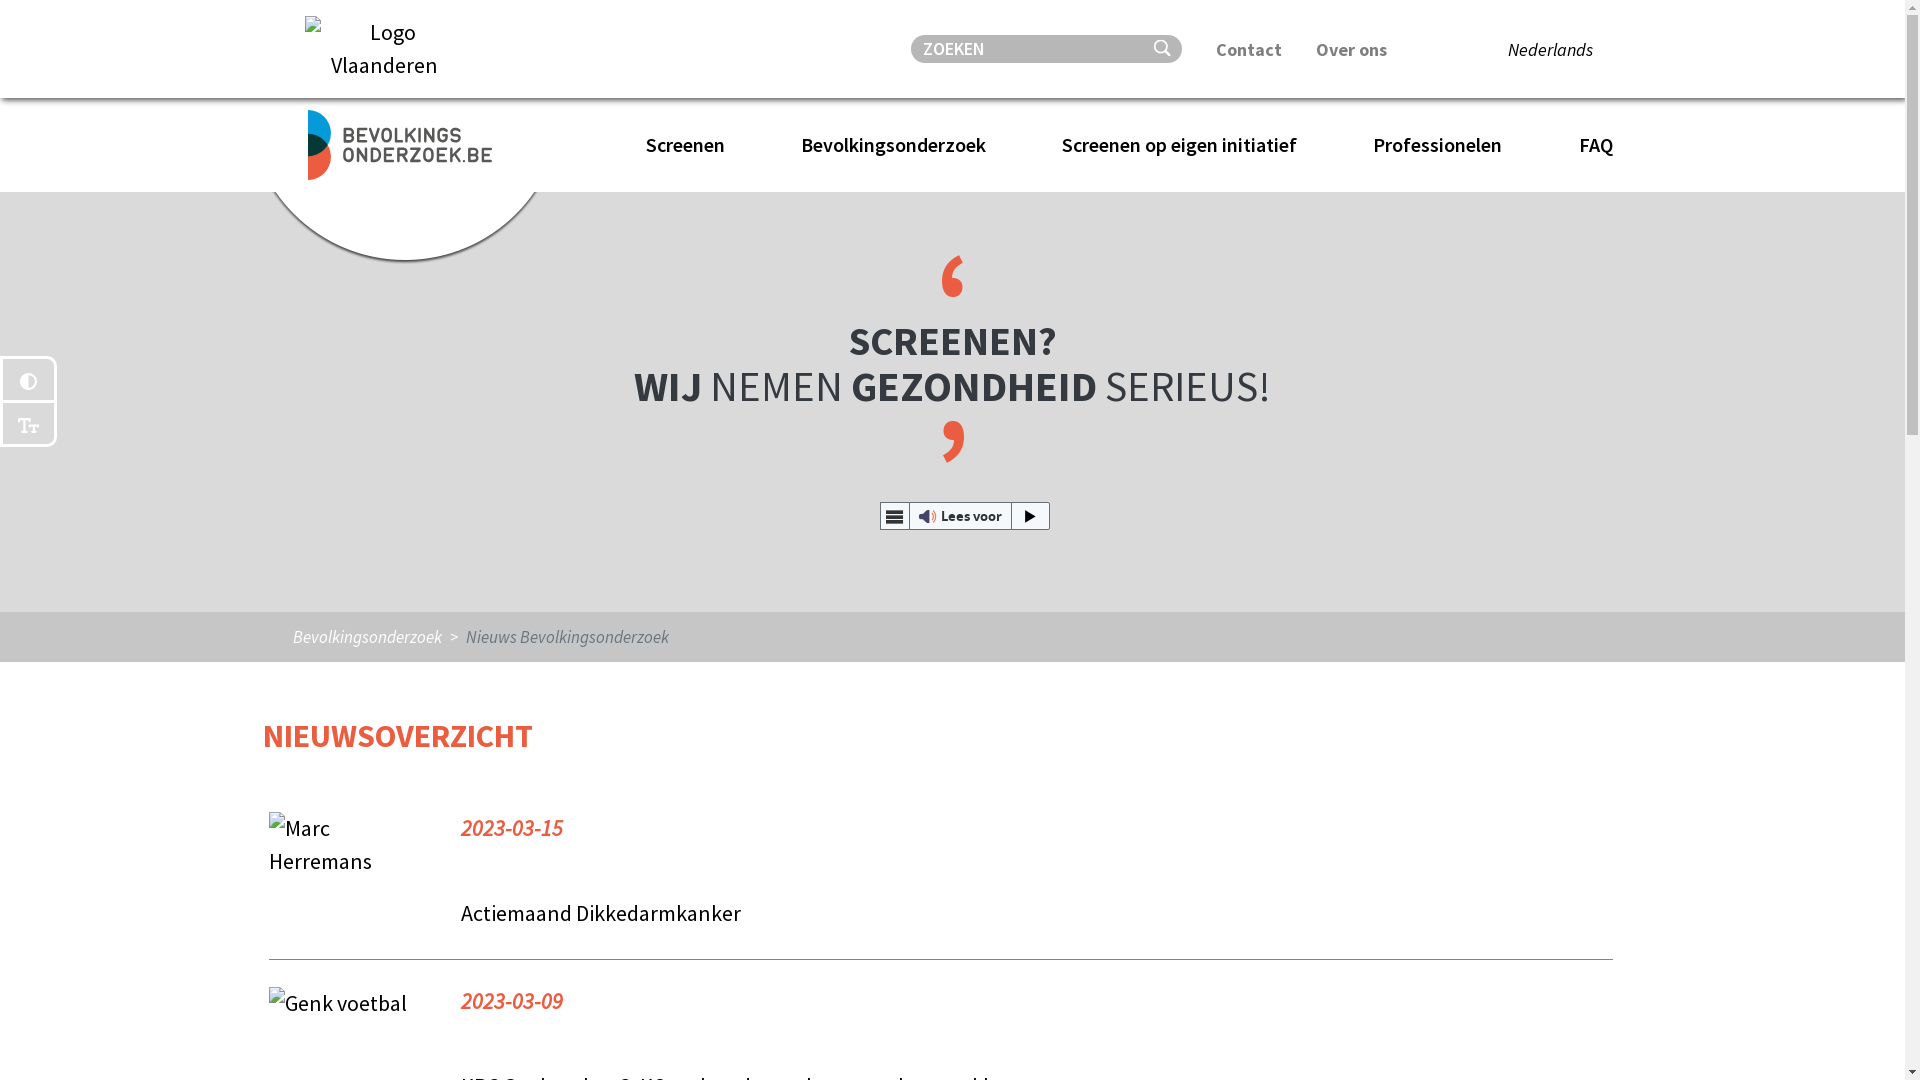 This screenshot has height=1080, width=1920. What do you see at coordinates (398, 145) in the screenshot?
I see `Home` at bounding box center [398, 145].